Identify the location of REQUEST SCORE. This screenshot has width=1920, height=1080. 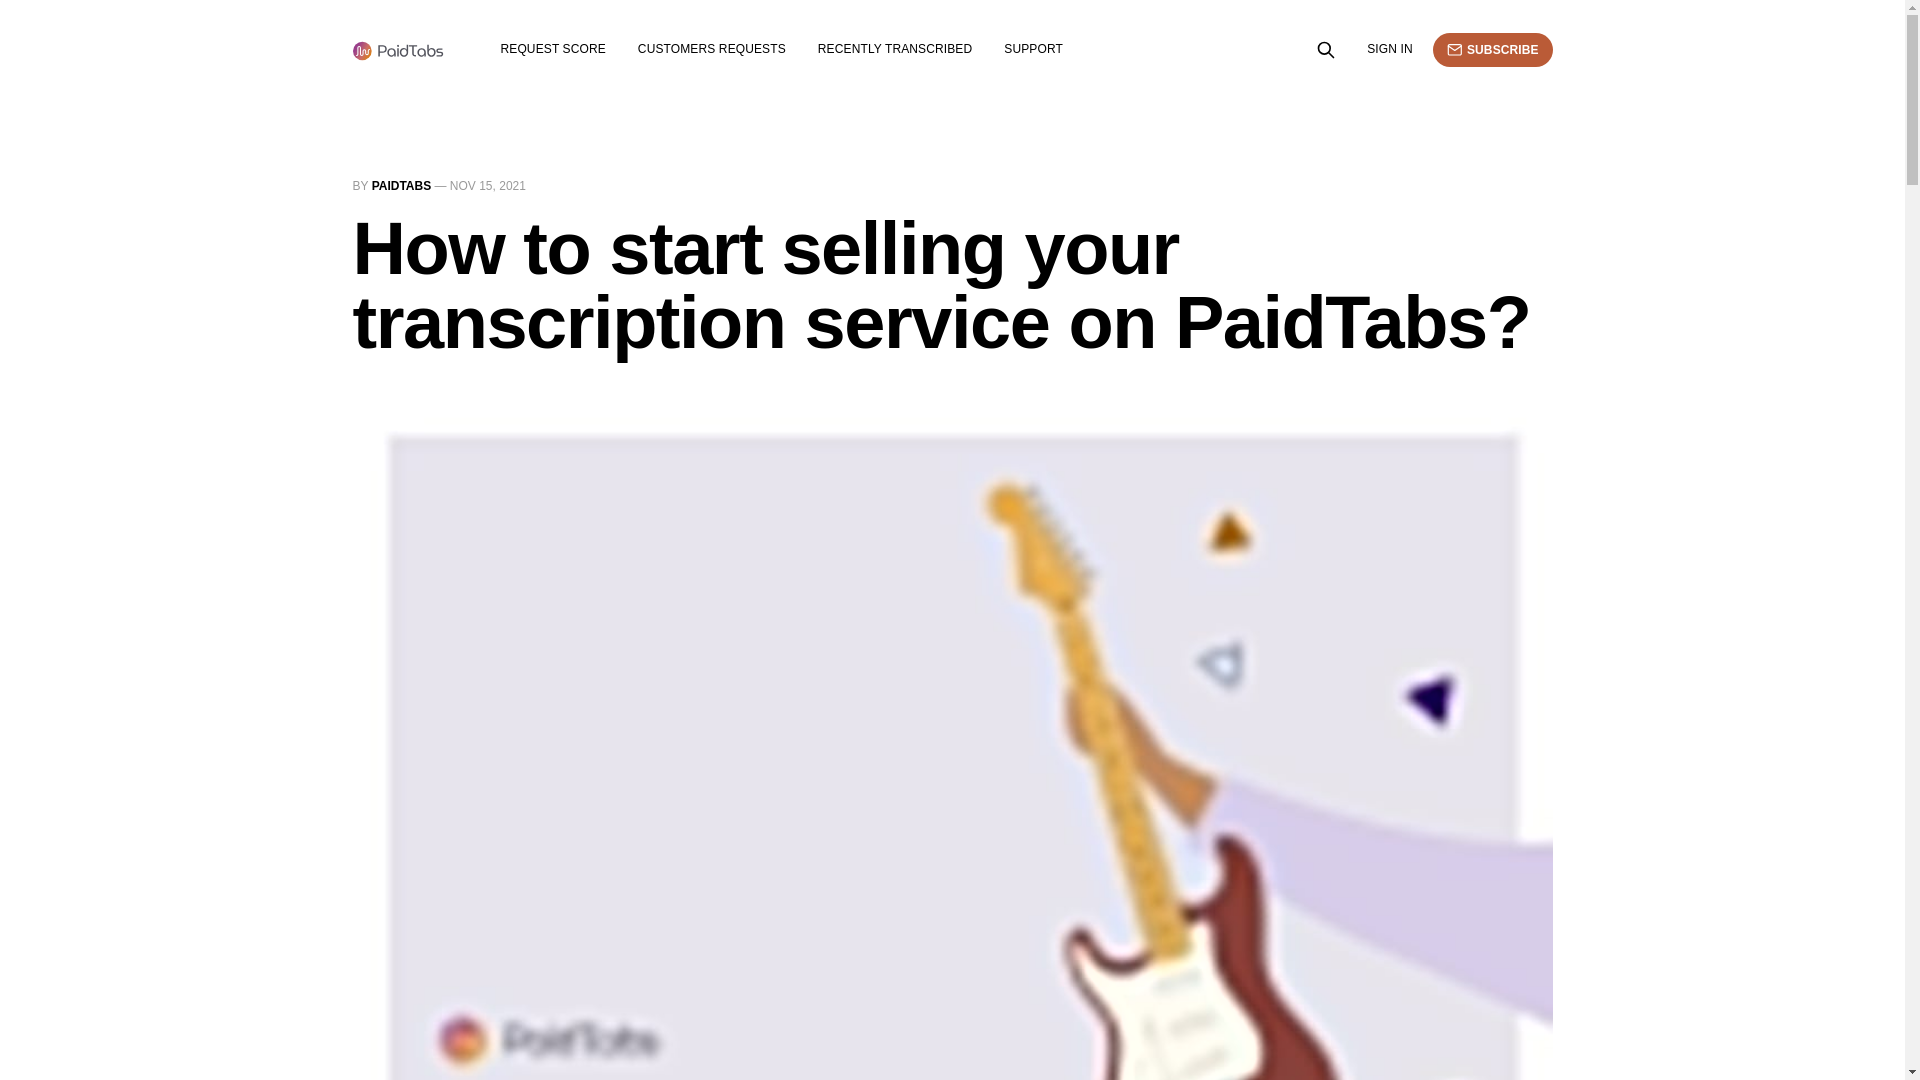
(552, 49).